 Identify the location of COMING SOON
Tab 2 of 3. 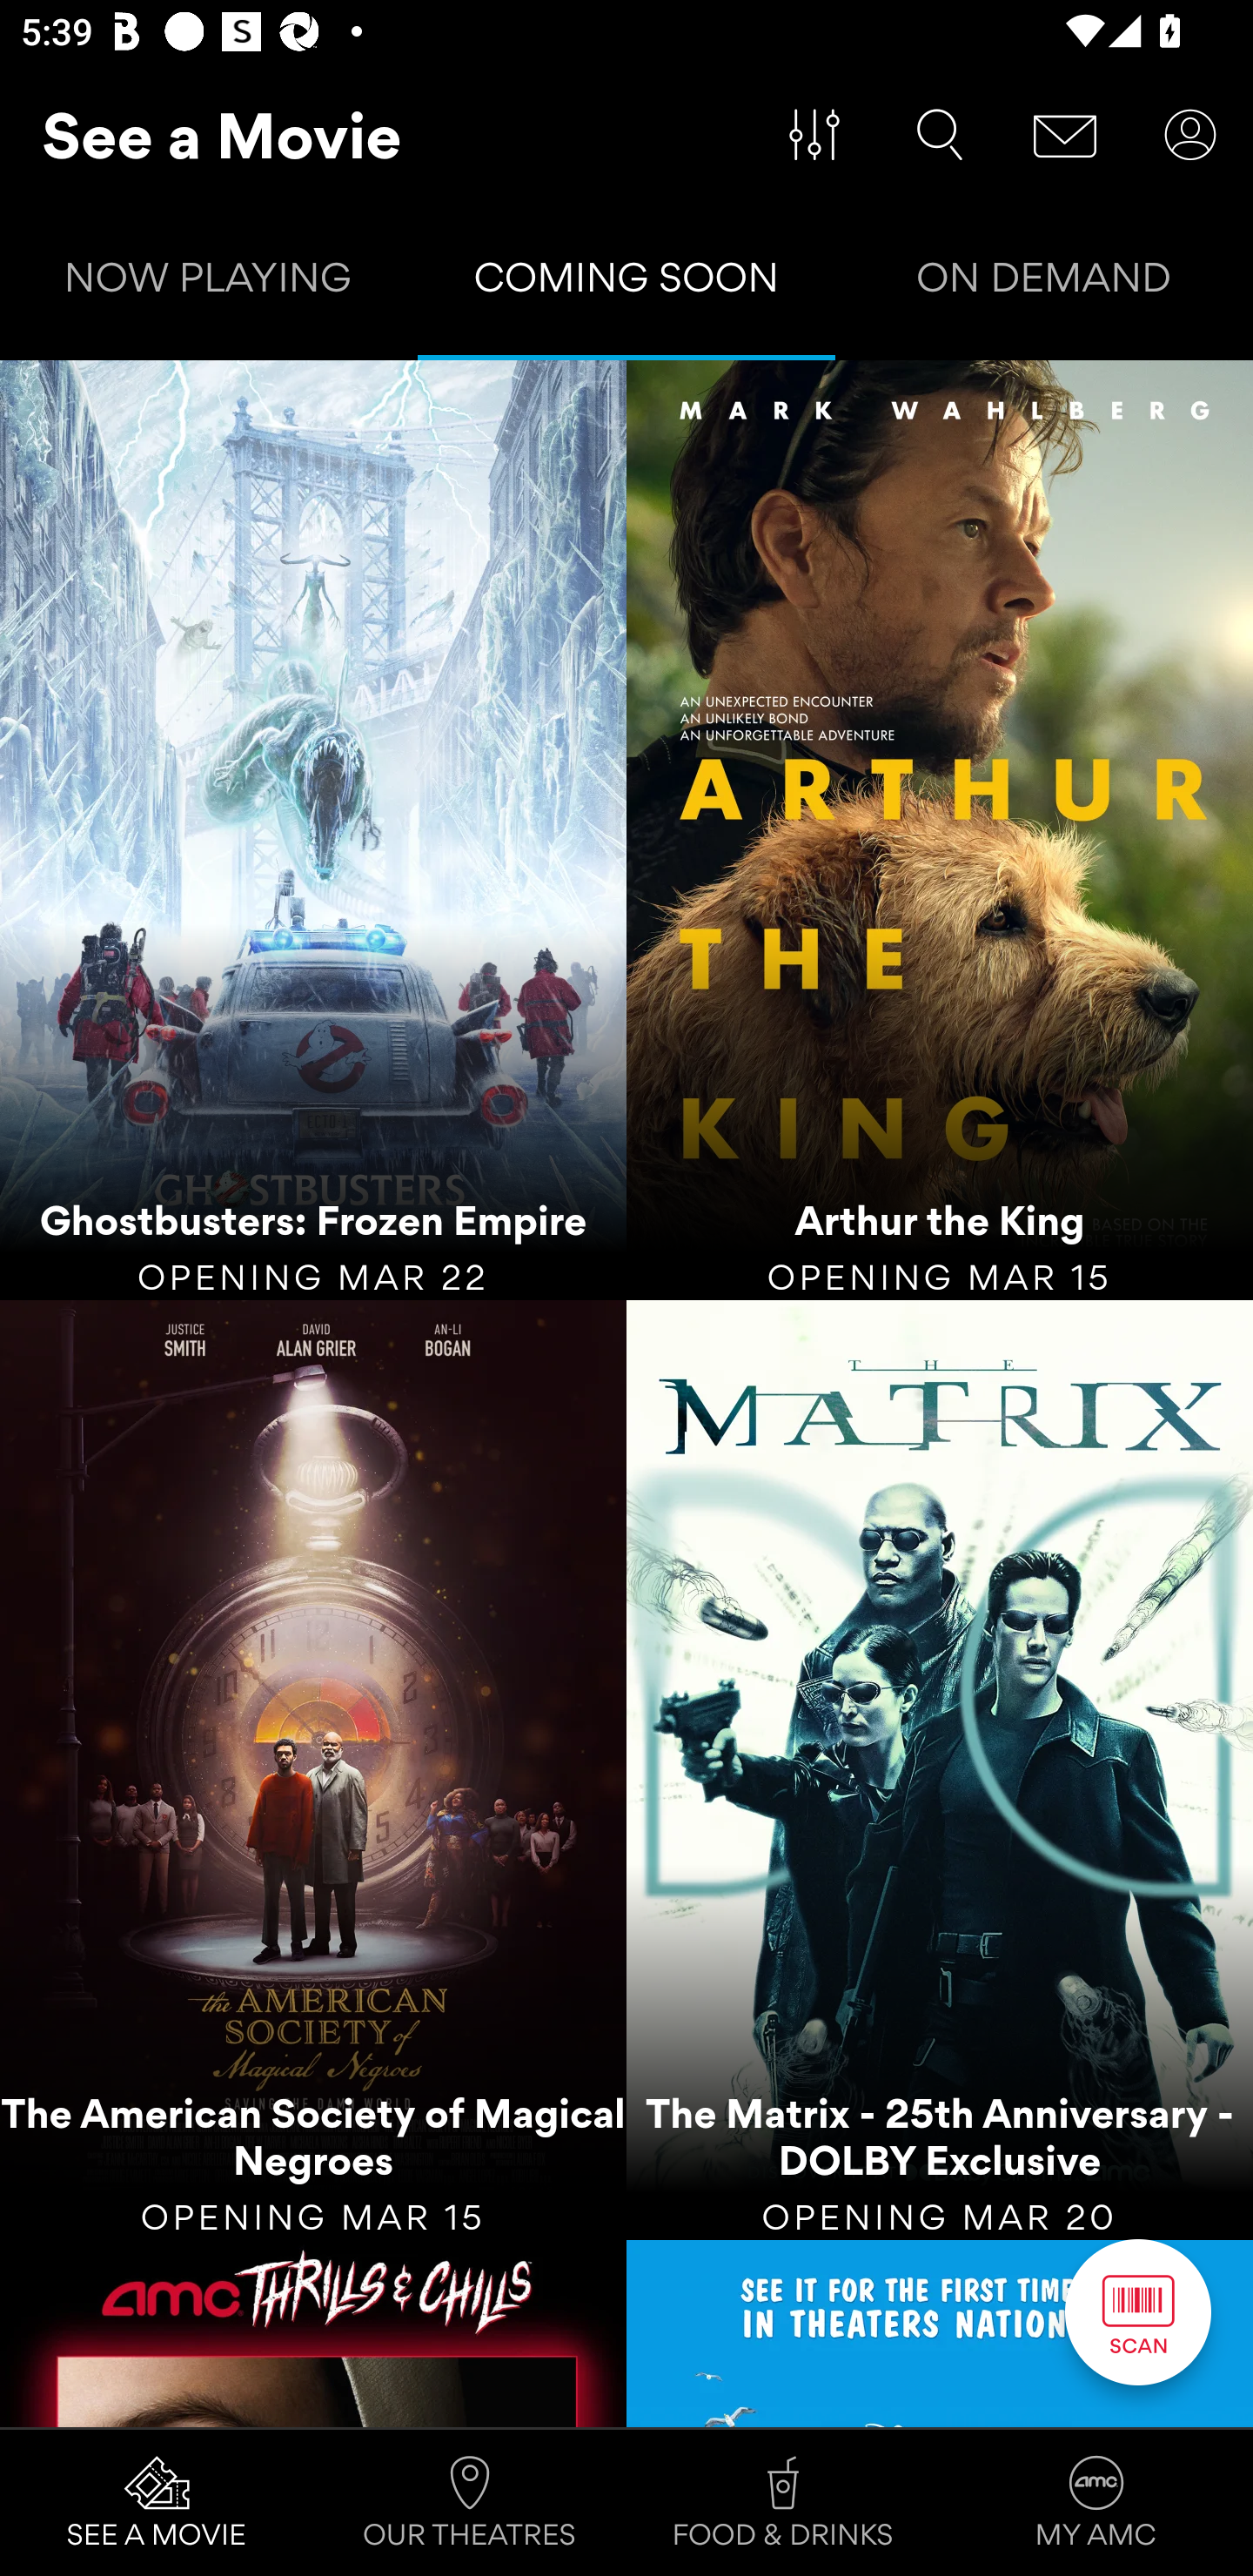
(626, 284).